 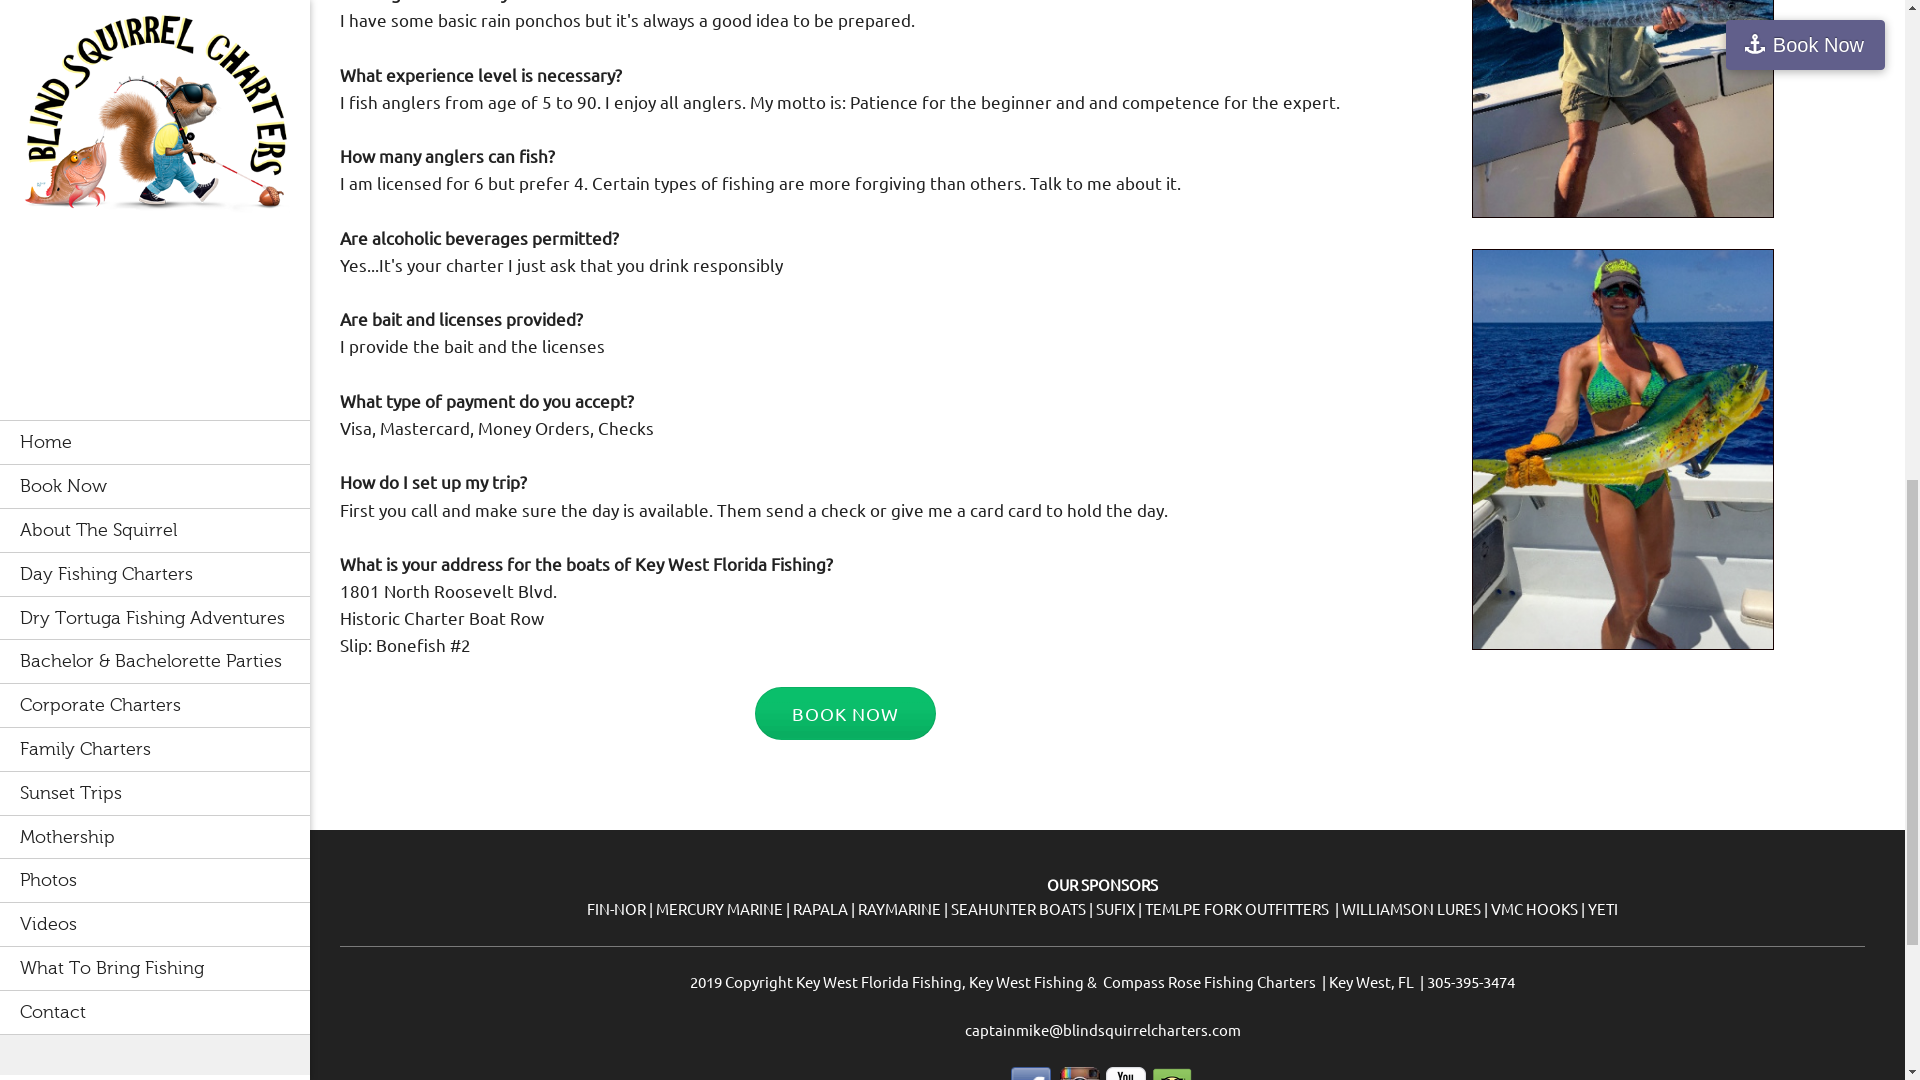 I want to click on TEMLPE FORK OUTFITTERS, so click(x=1236, y=909).